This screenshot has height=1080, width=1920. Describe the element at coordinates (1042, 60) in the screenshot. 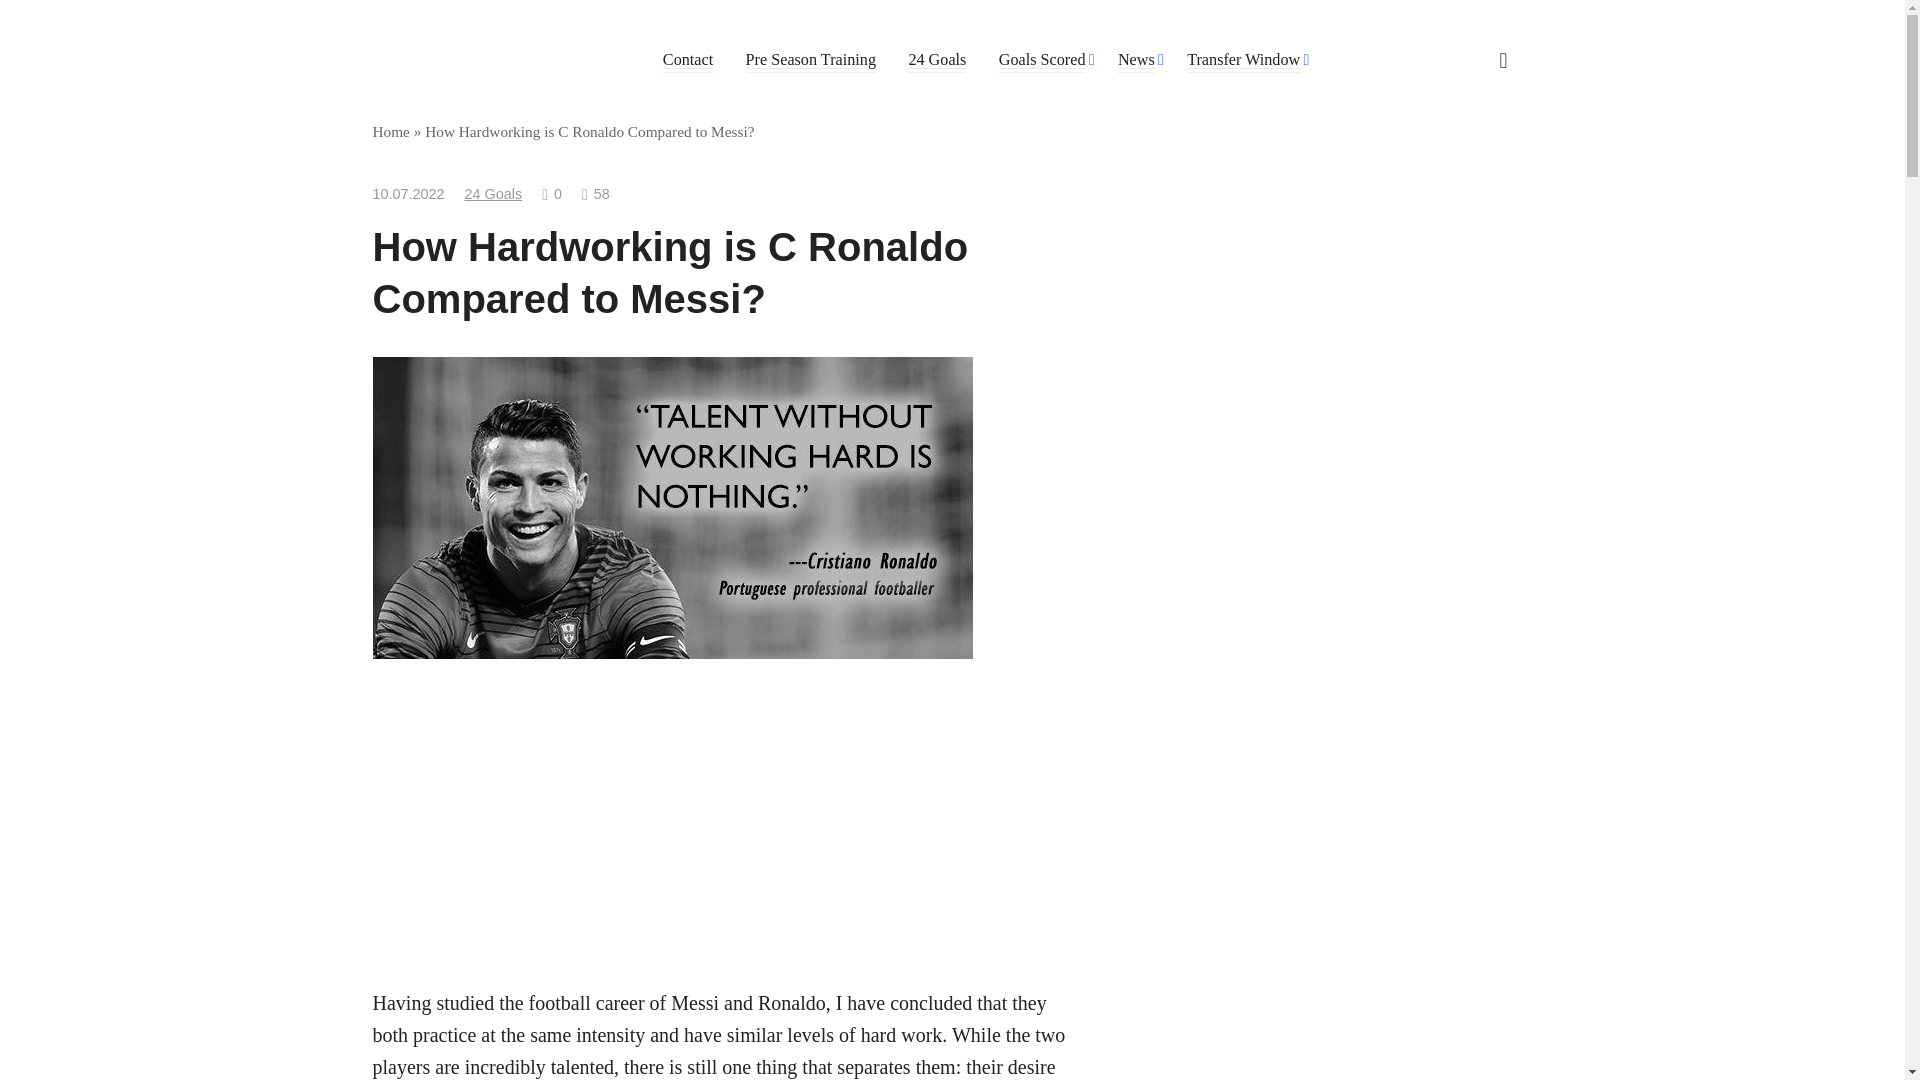

I see `Goals Scored` at that location.